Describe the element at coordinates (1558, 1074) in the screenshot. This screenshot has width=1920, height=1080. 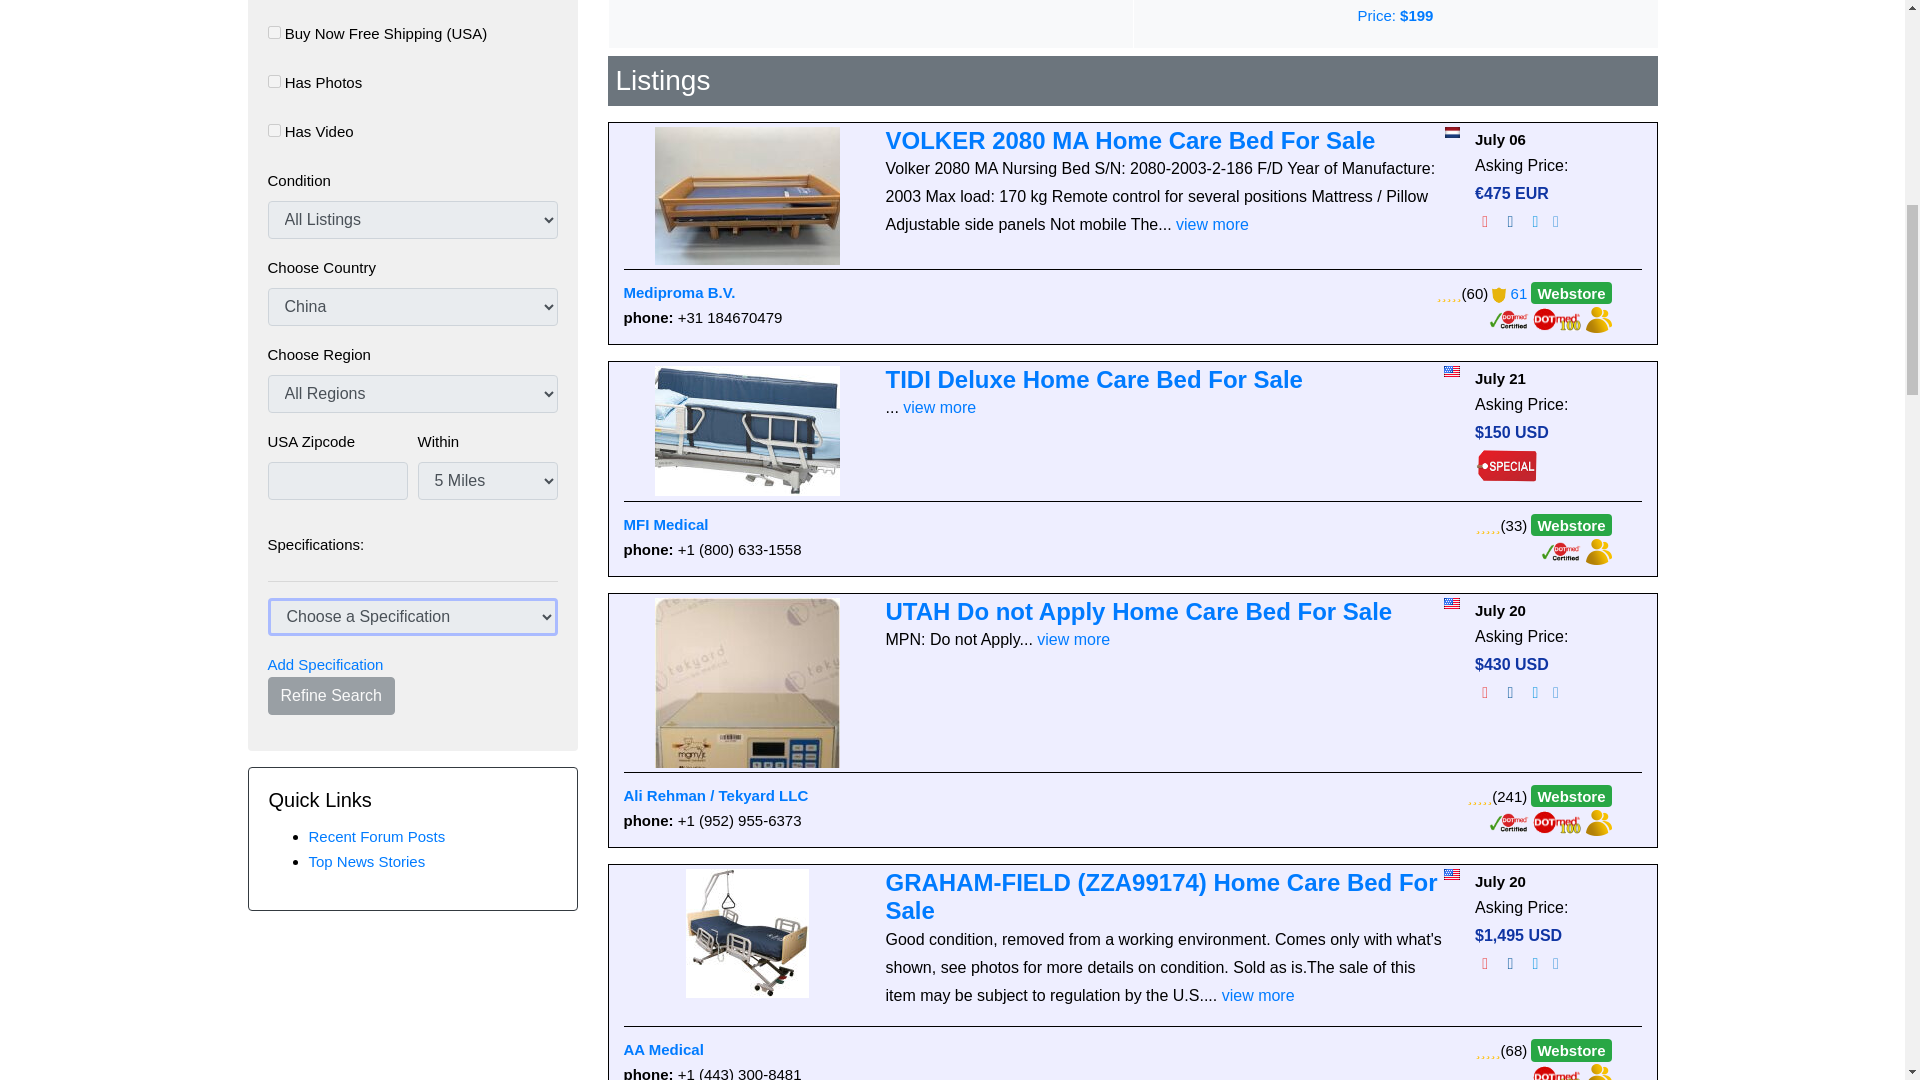
I see `This User is part of the DOTmed 100` at that location.